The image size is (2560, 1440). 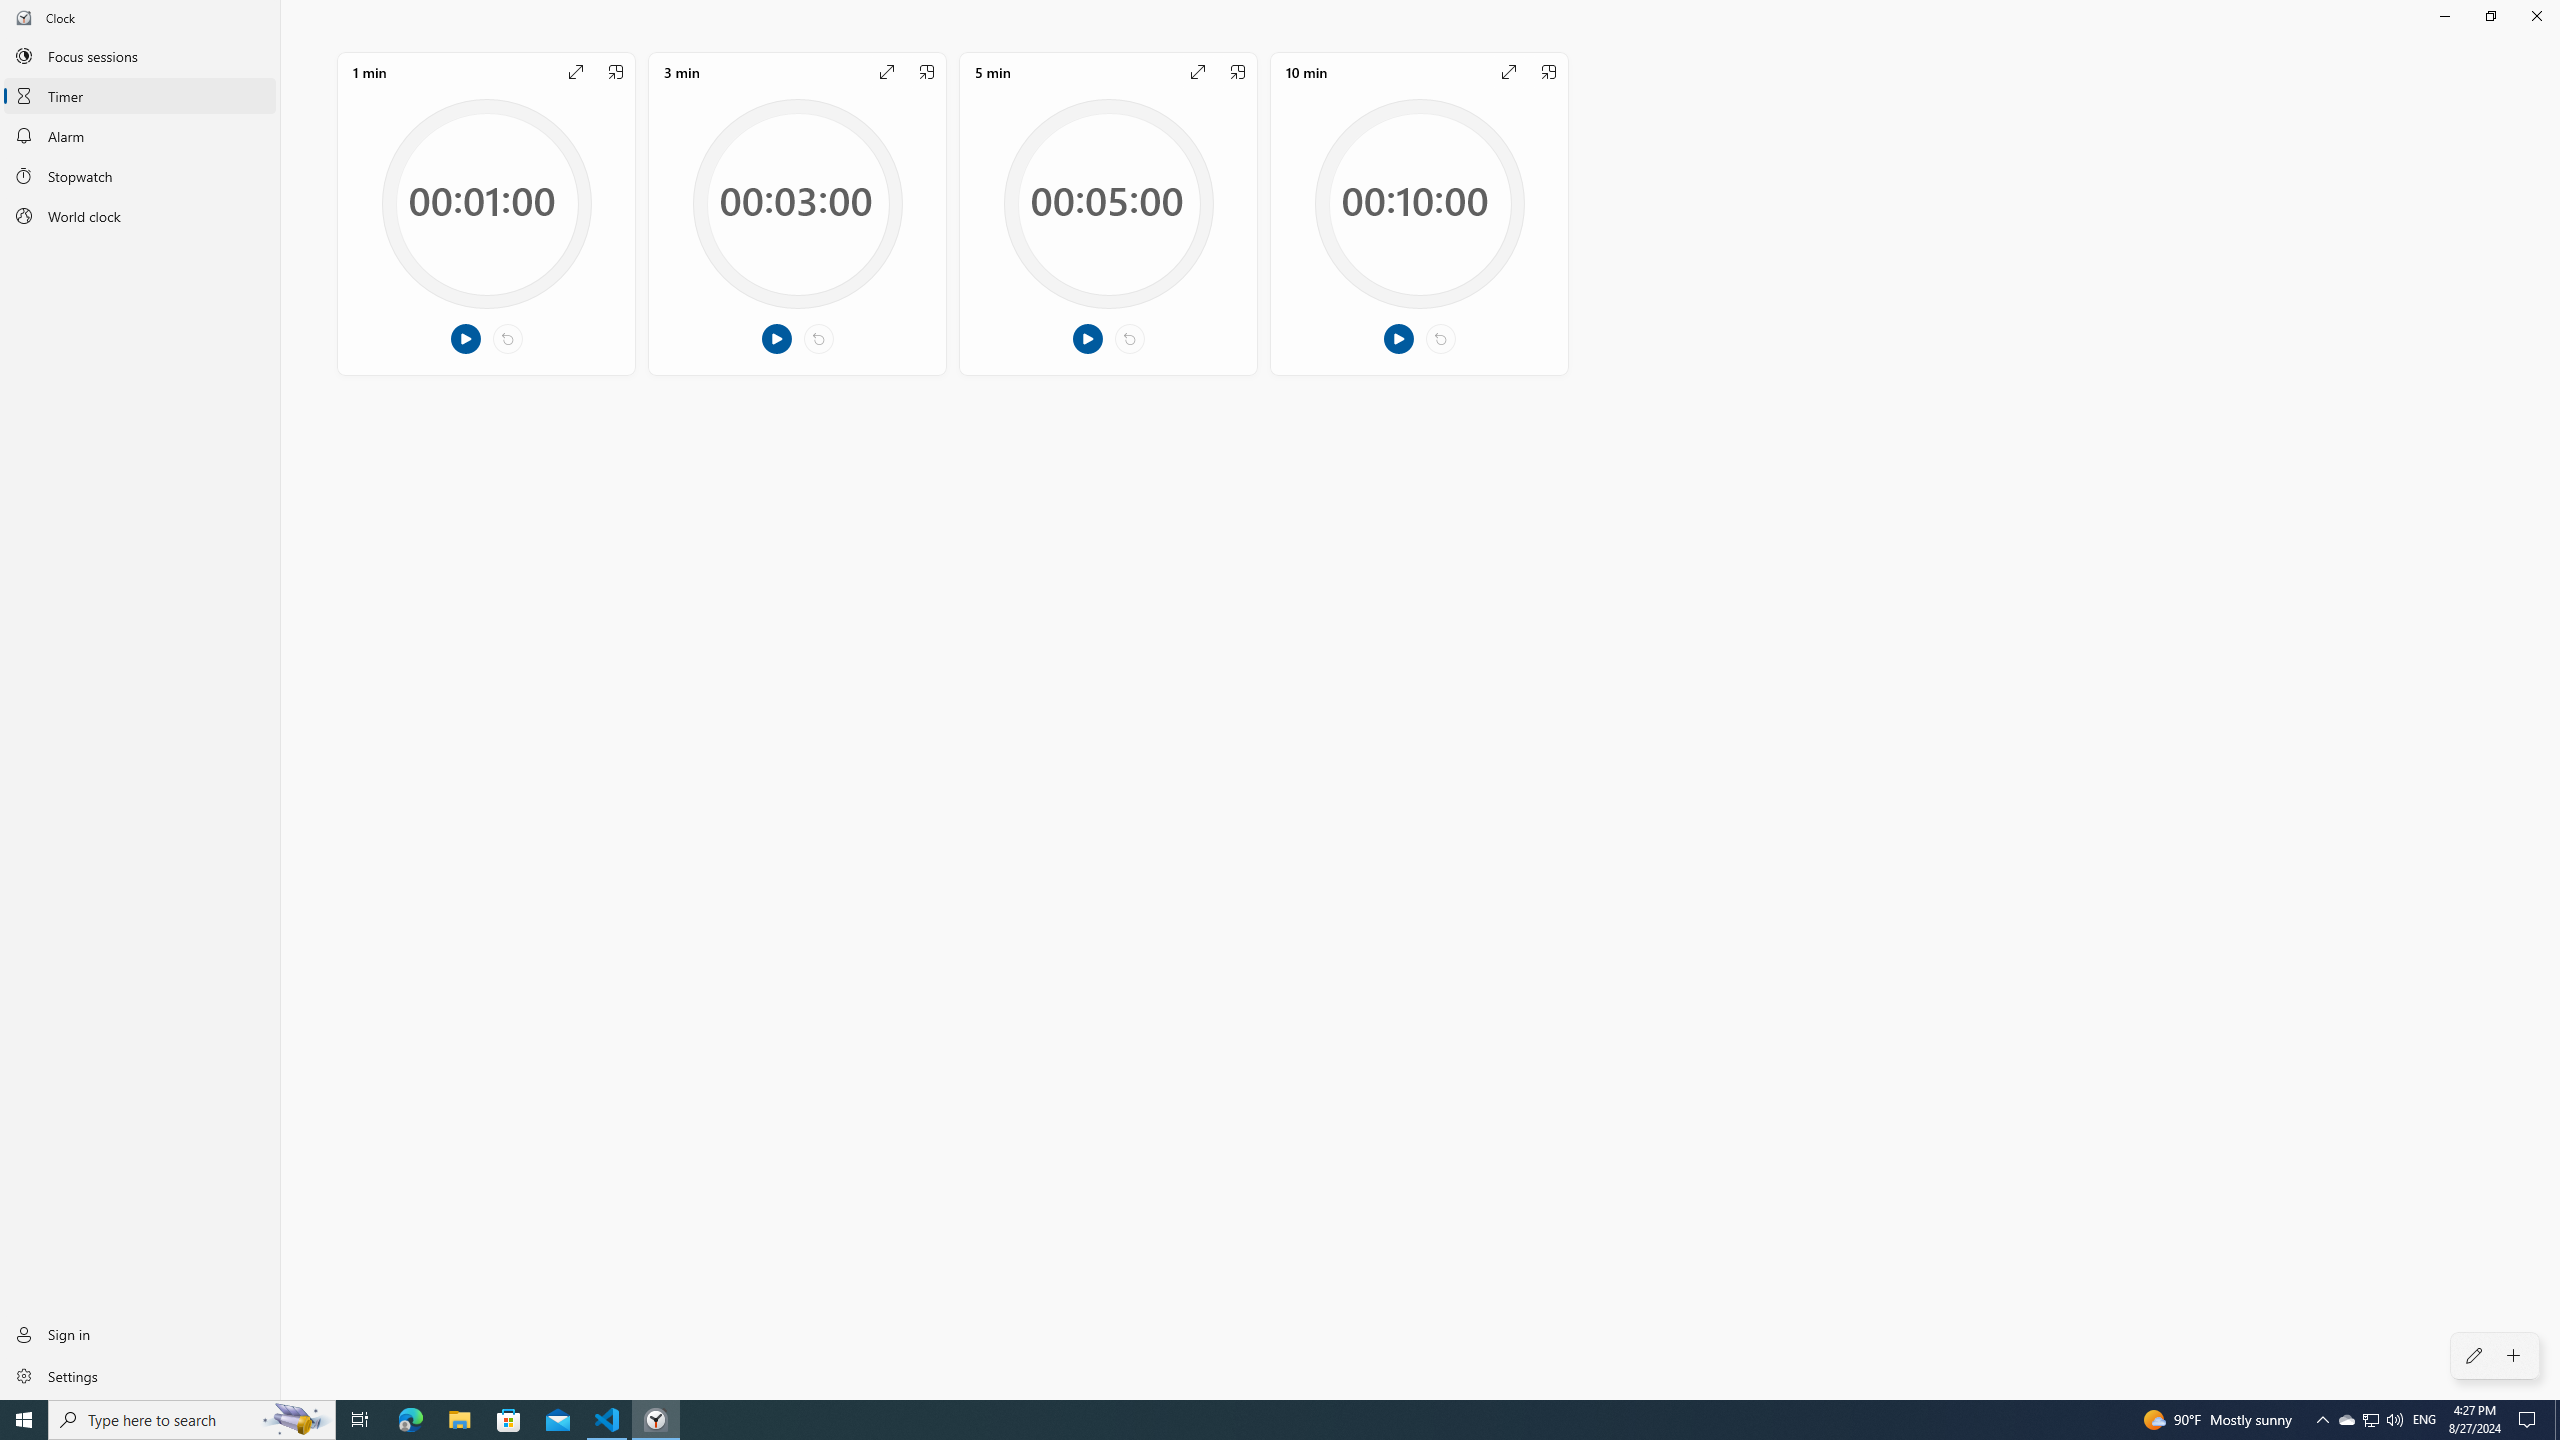 What do you see at coordinates (1548, 72) in the screenshot?
I see `Keep on top` at bounding box center [1548, 72].